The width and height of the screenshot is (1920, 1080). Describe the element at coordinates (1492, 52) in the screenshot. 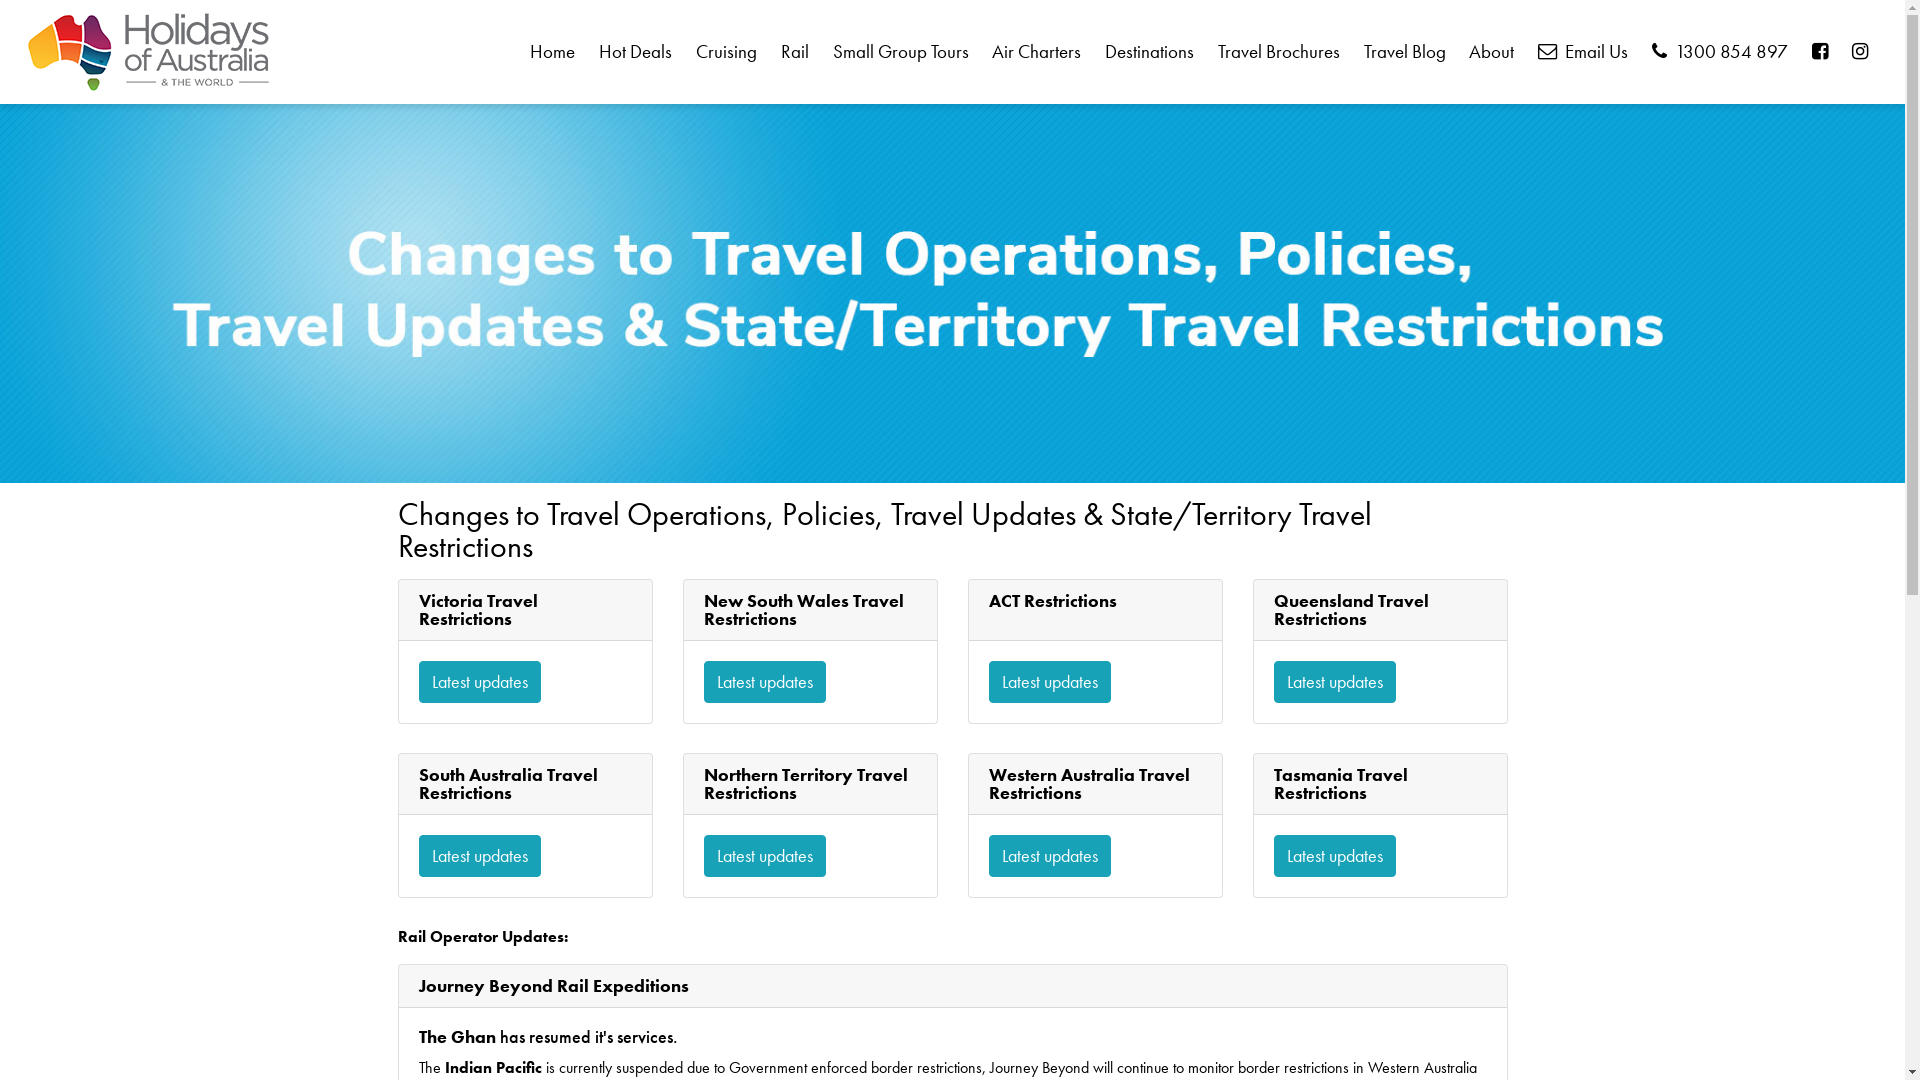

I see `About` at that location.